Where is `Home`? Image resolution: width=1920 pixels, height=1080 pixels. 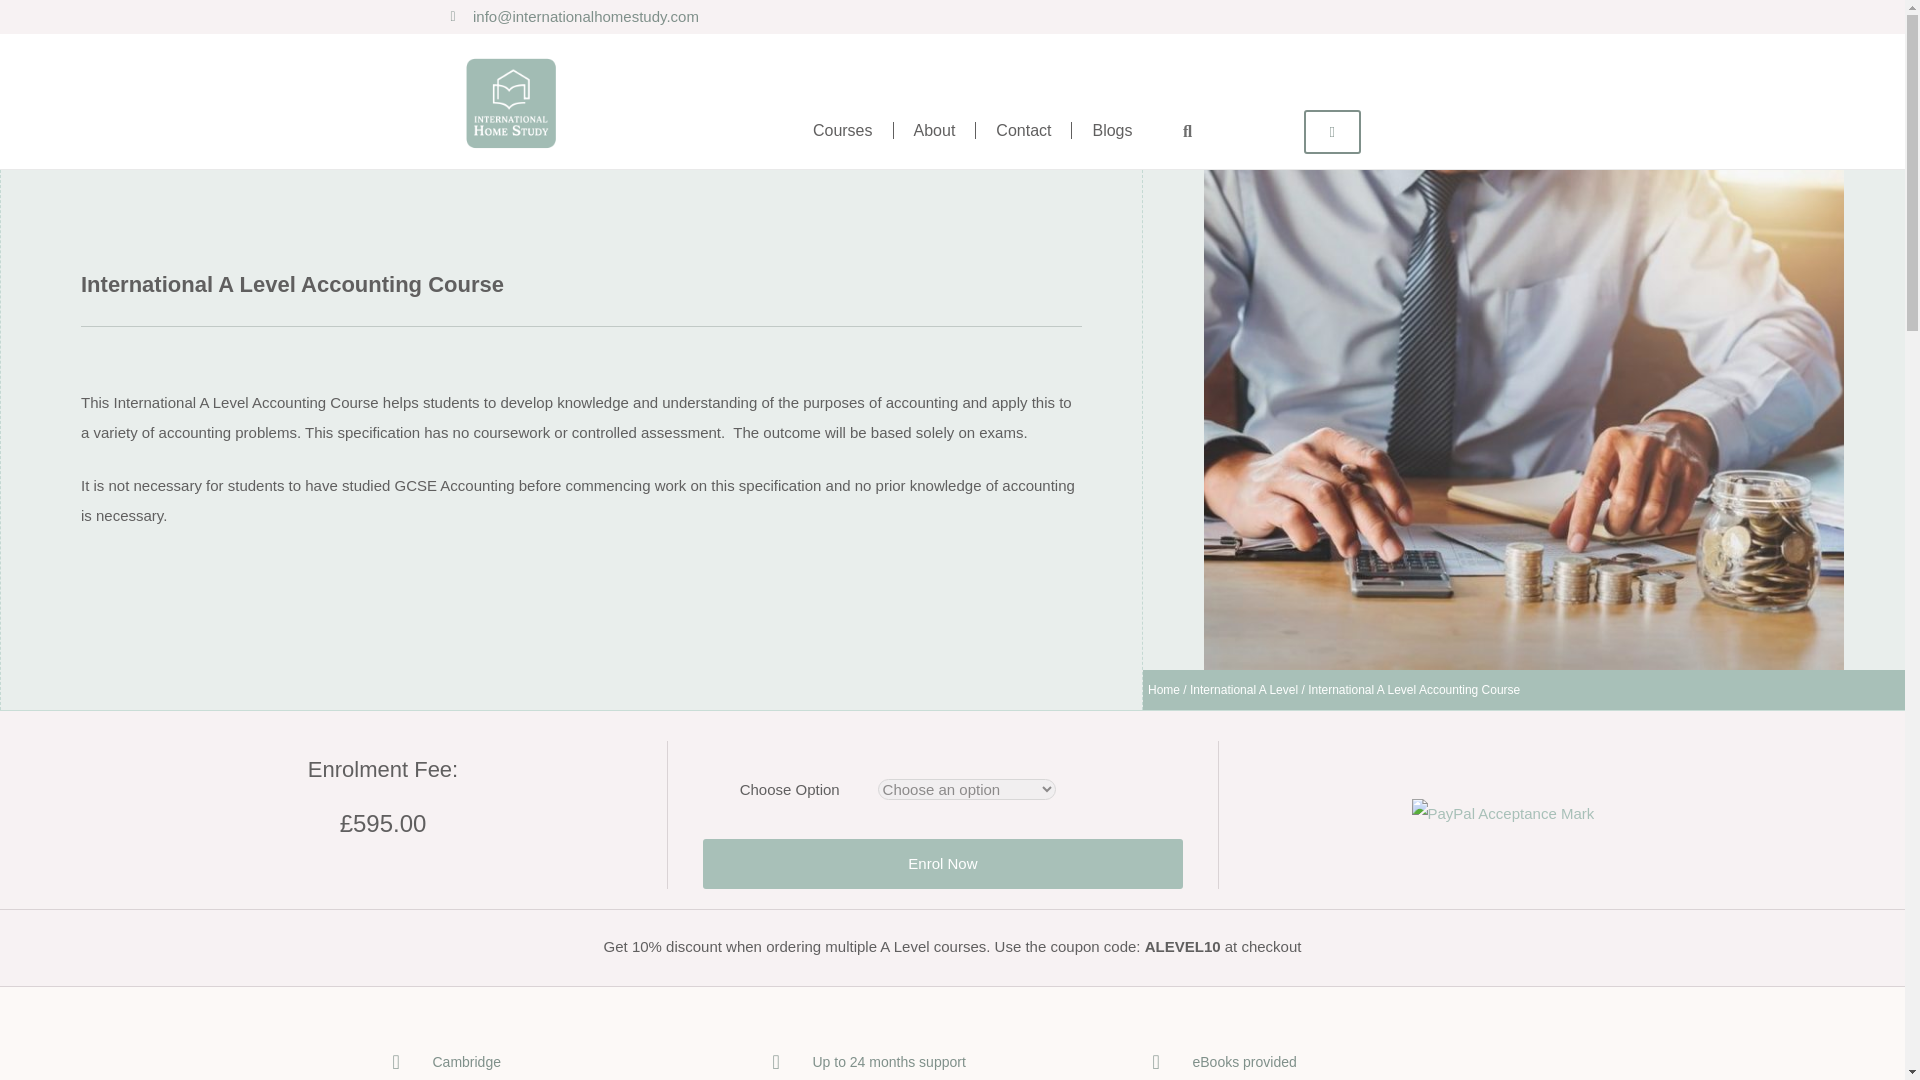
Home is located at coordinates (1164, 689).